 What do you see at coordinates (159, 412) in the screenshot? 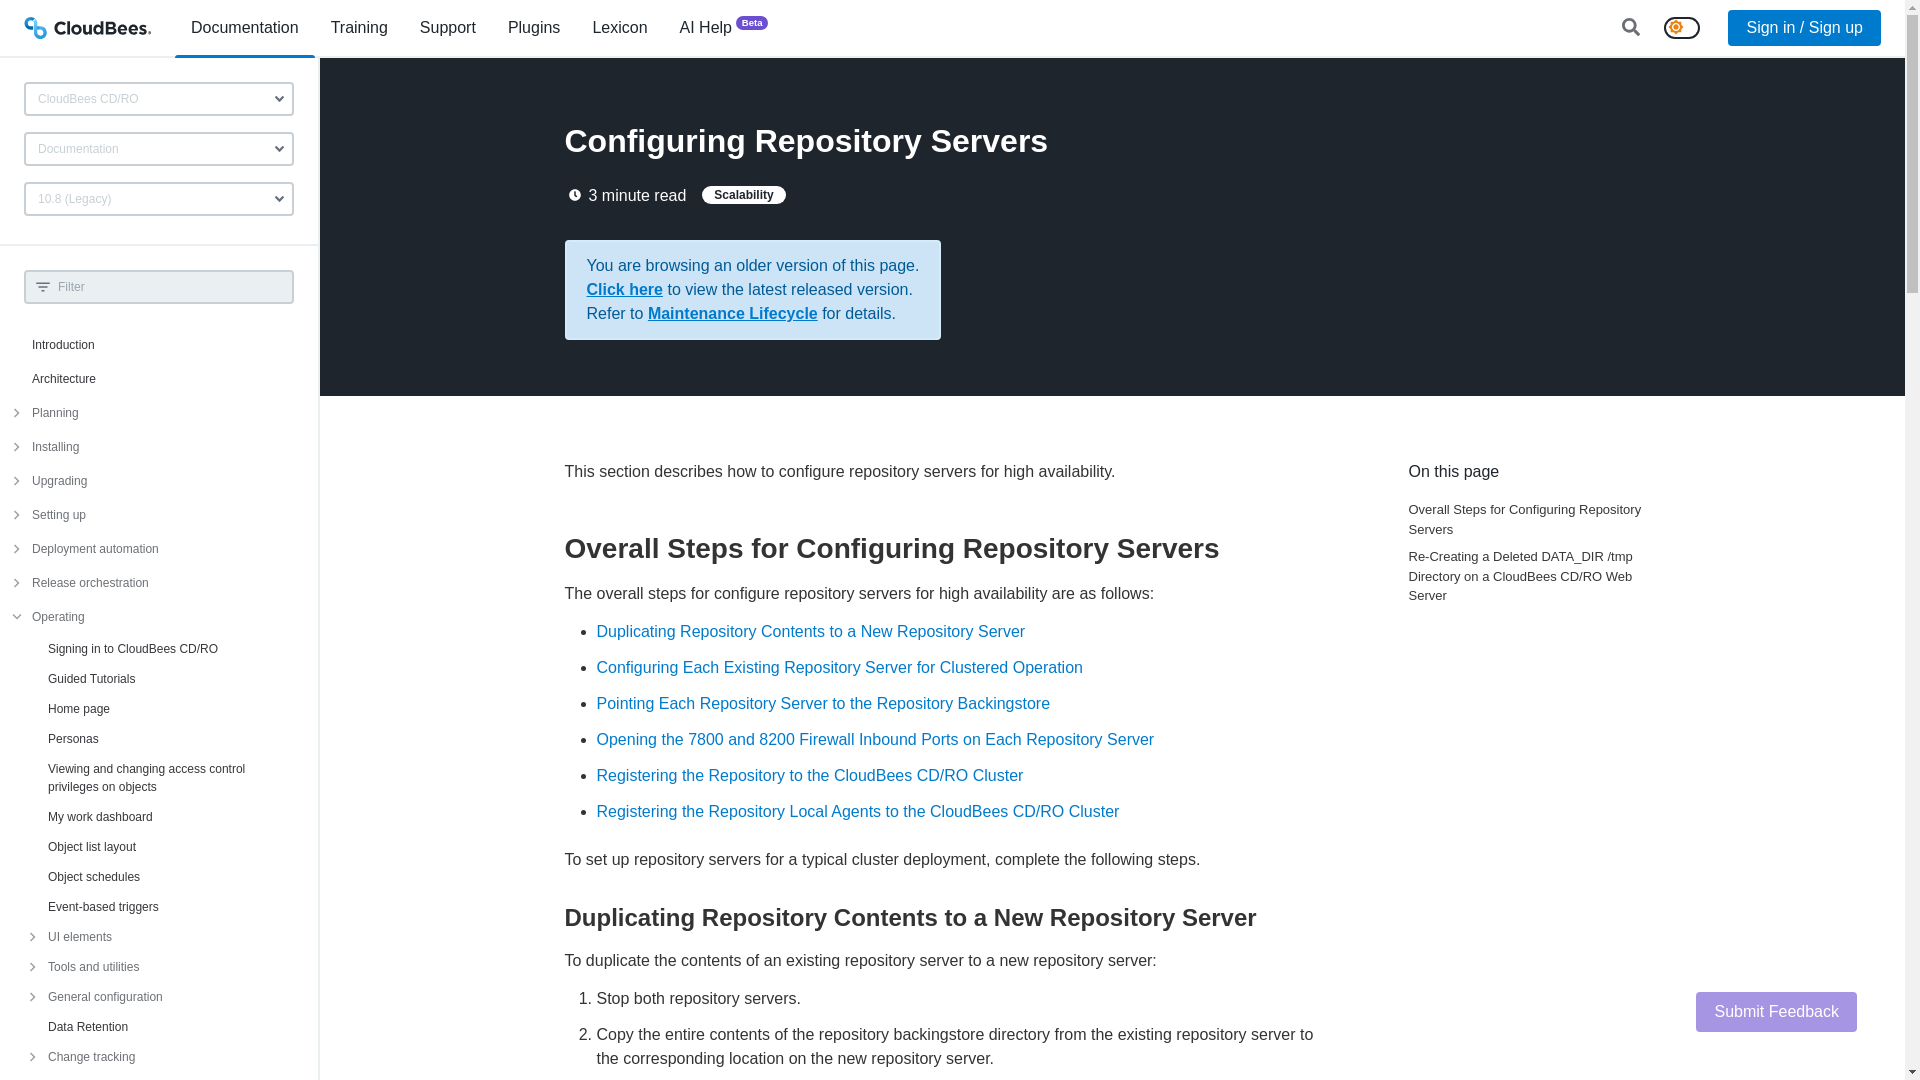
I see `Planning` at bounding box center [159, 412].